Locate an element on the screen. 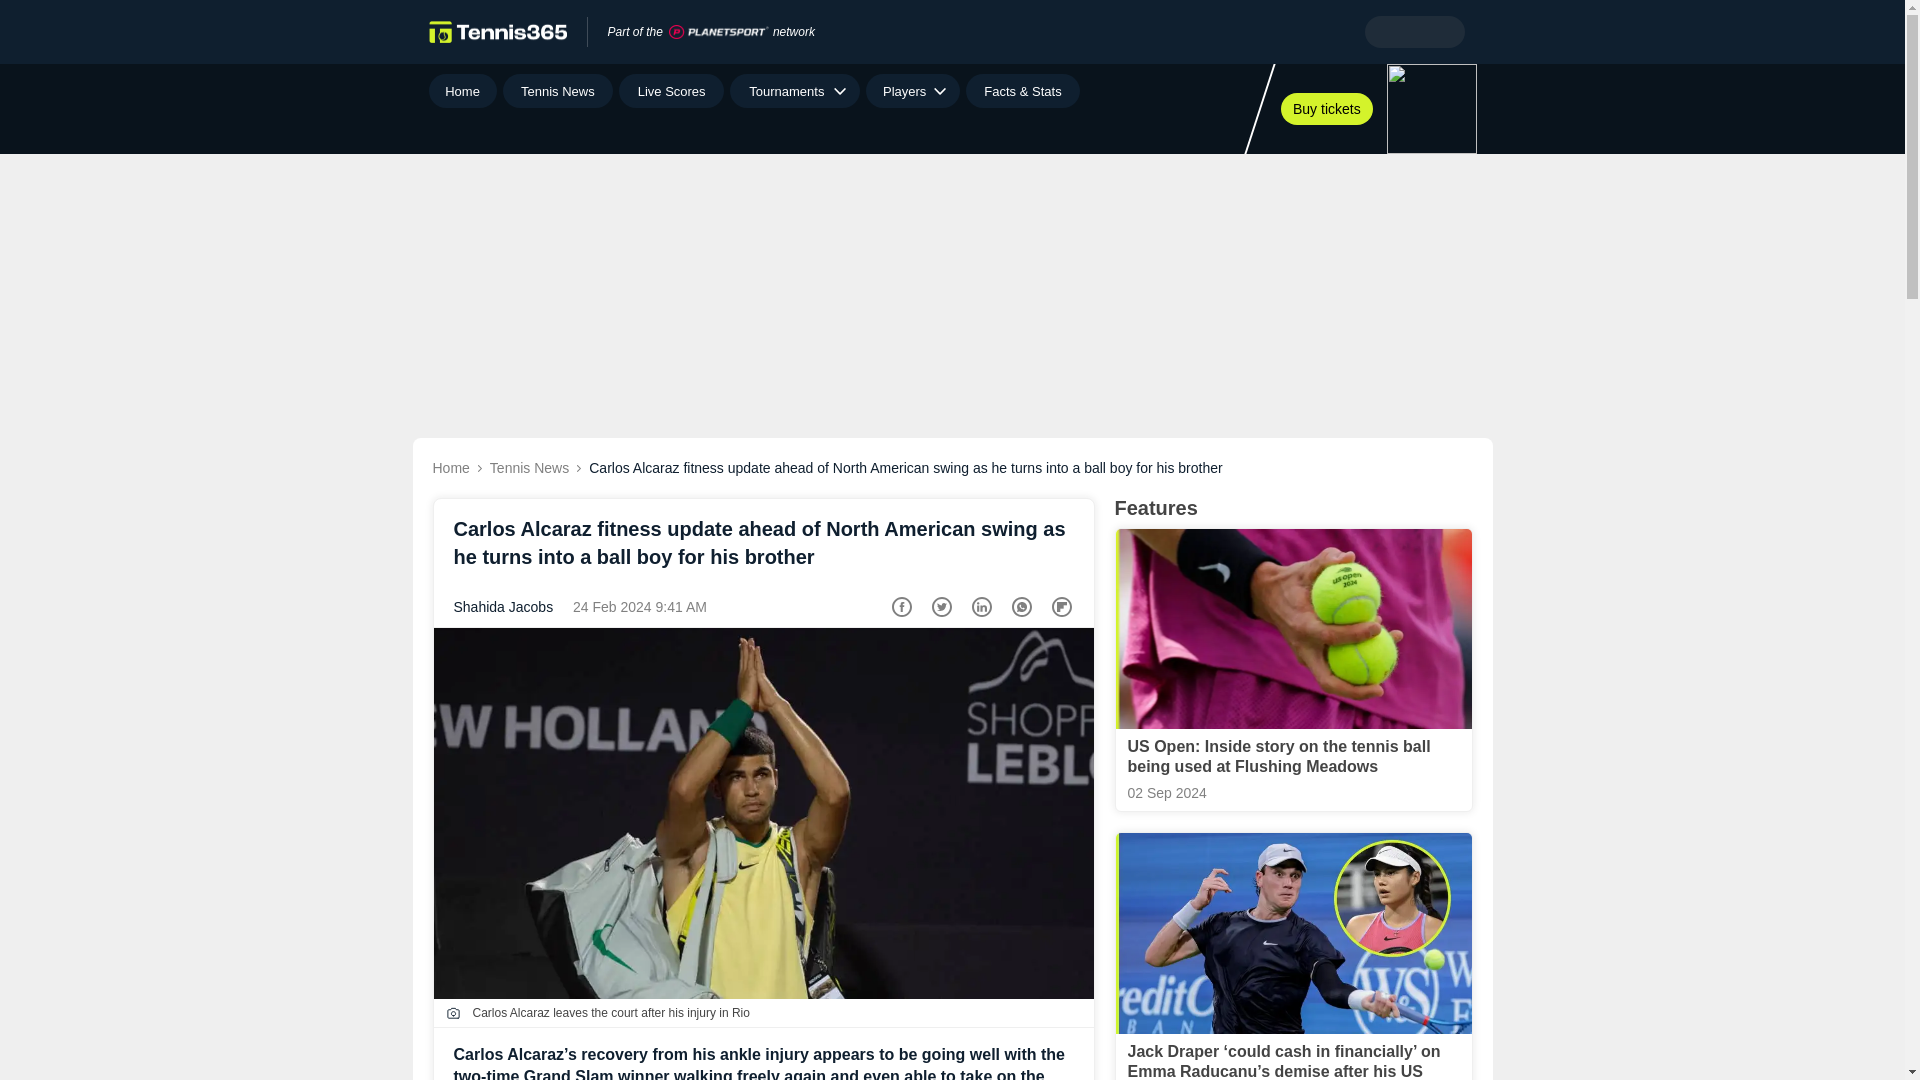 This screenshot has height=1080, width=1920. Tournaments is located at coordinates (794, 91).